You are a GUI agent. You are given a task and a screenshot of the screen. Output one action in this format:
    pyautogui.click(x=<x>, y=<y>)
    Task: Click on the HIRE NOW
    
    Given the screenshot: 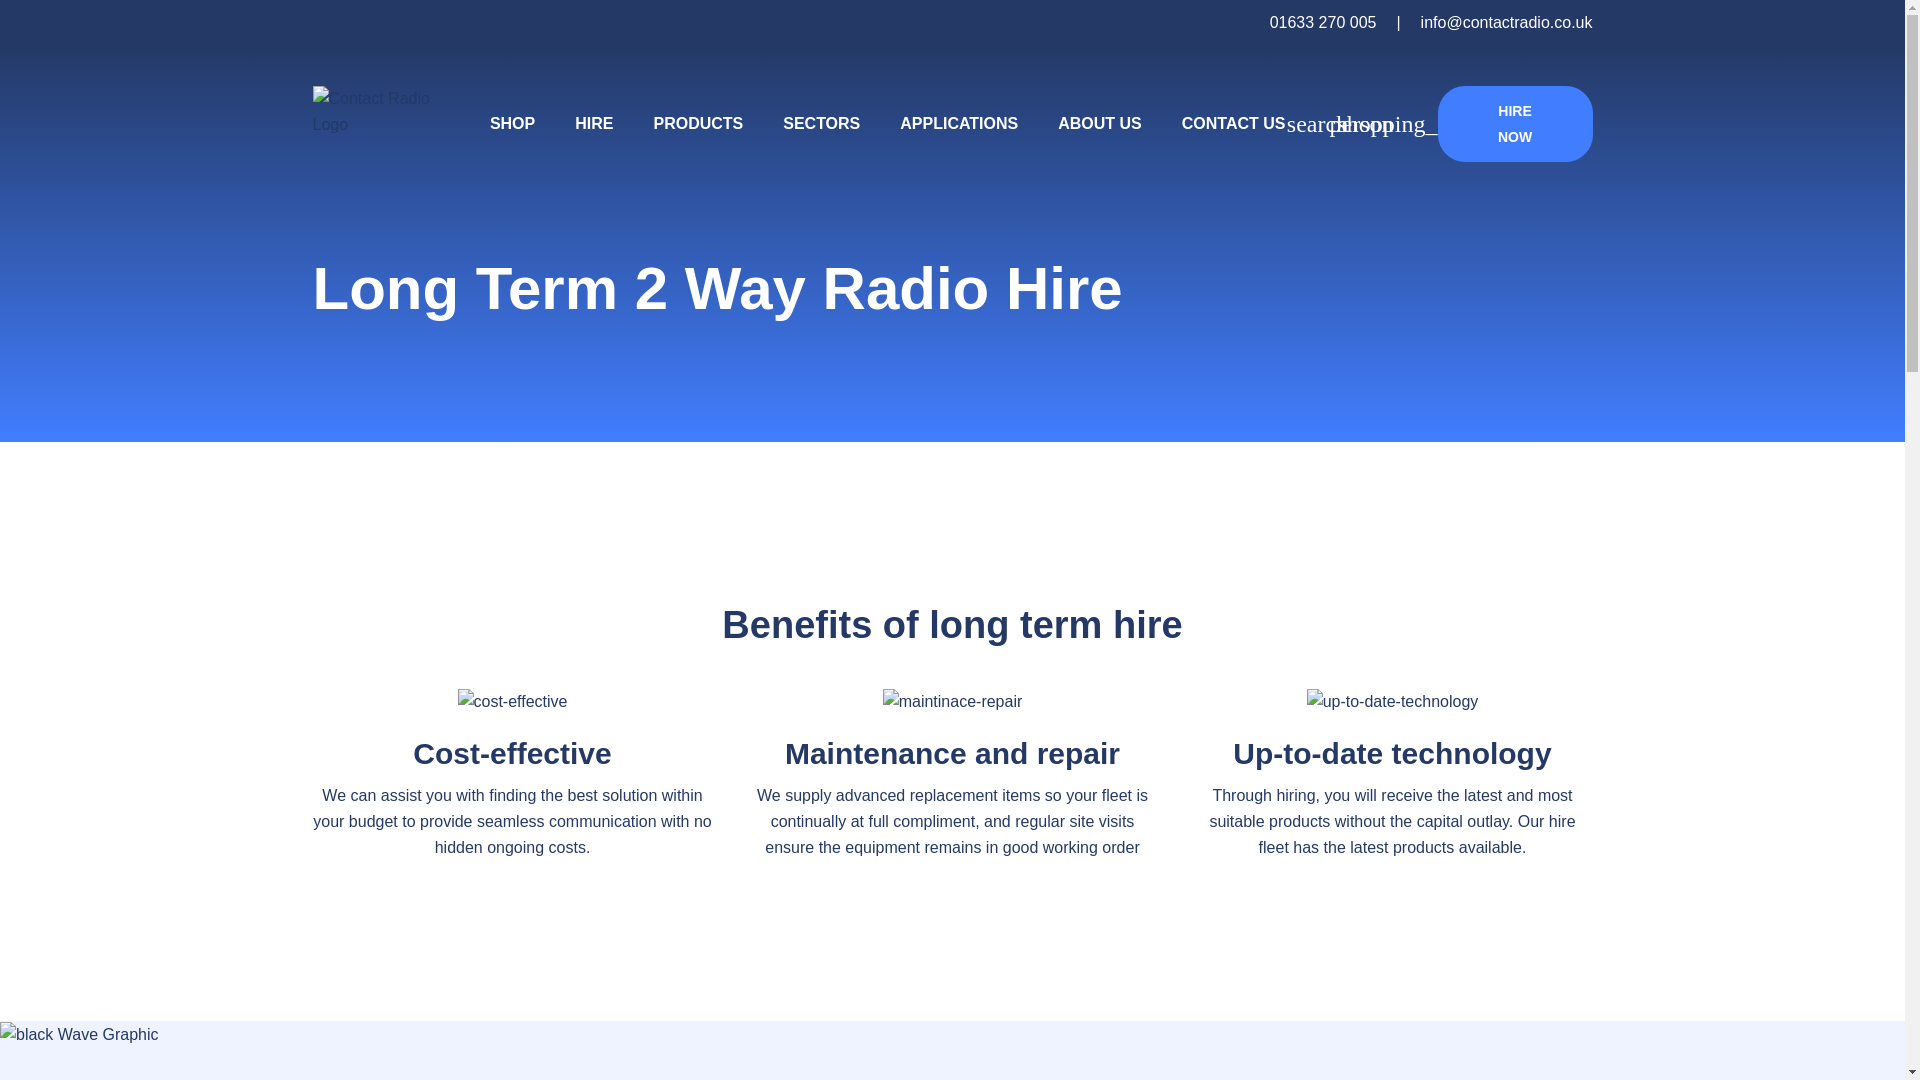 What is the action you would take?
    pyautogui.click(x=1516, y=124)
    